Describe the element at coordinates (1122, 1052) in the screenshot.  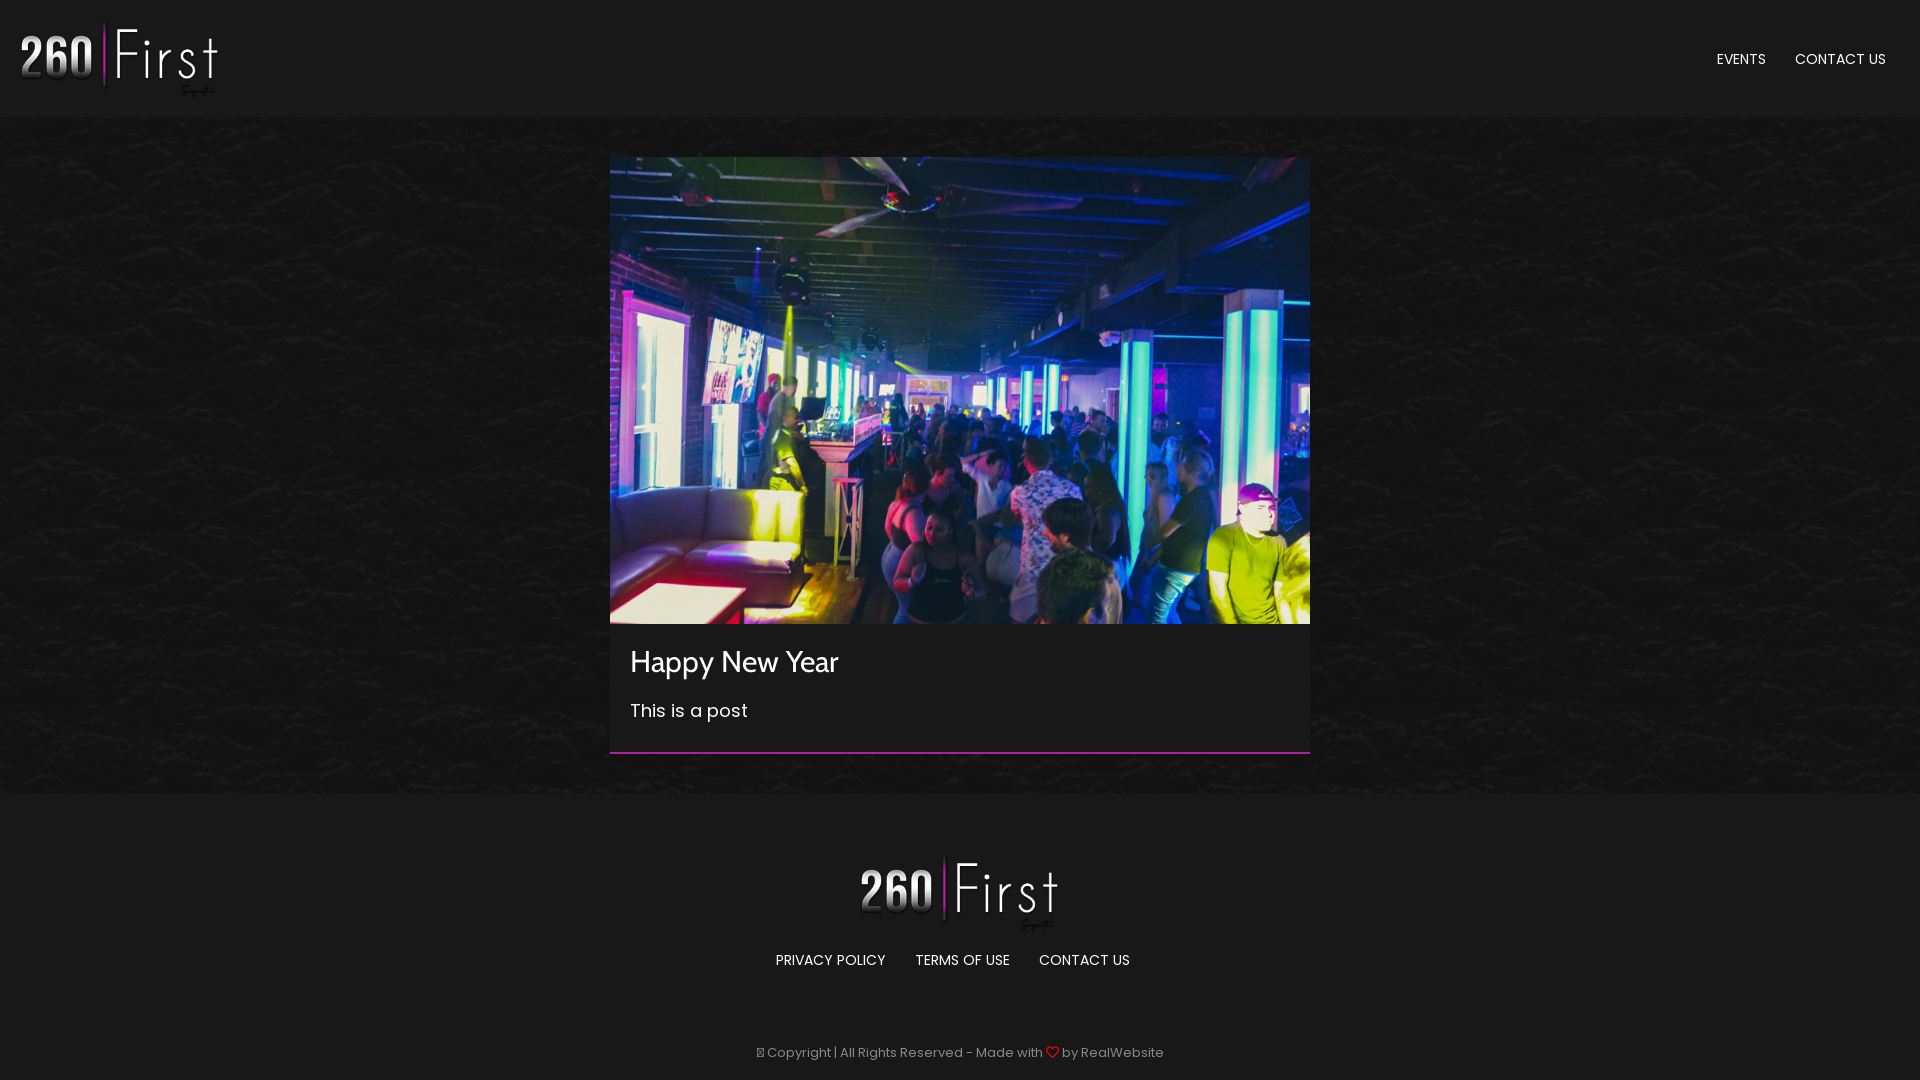
I see `RealWebsite` at that location.